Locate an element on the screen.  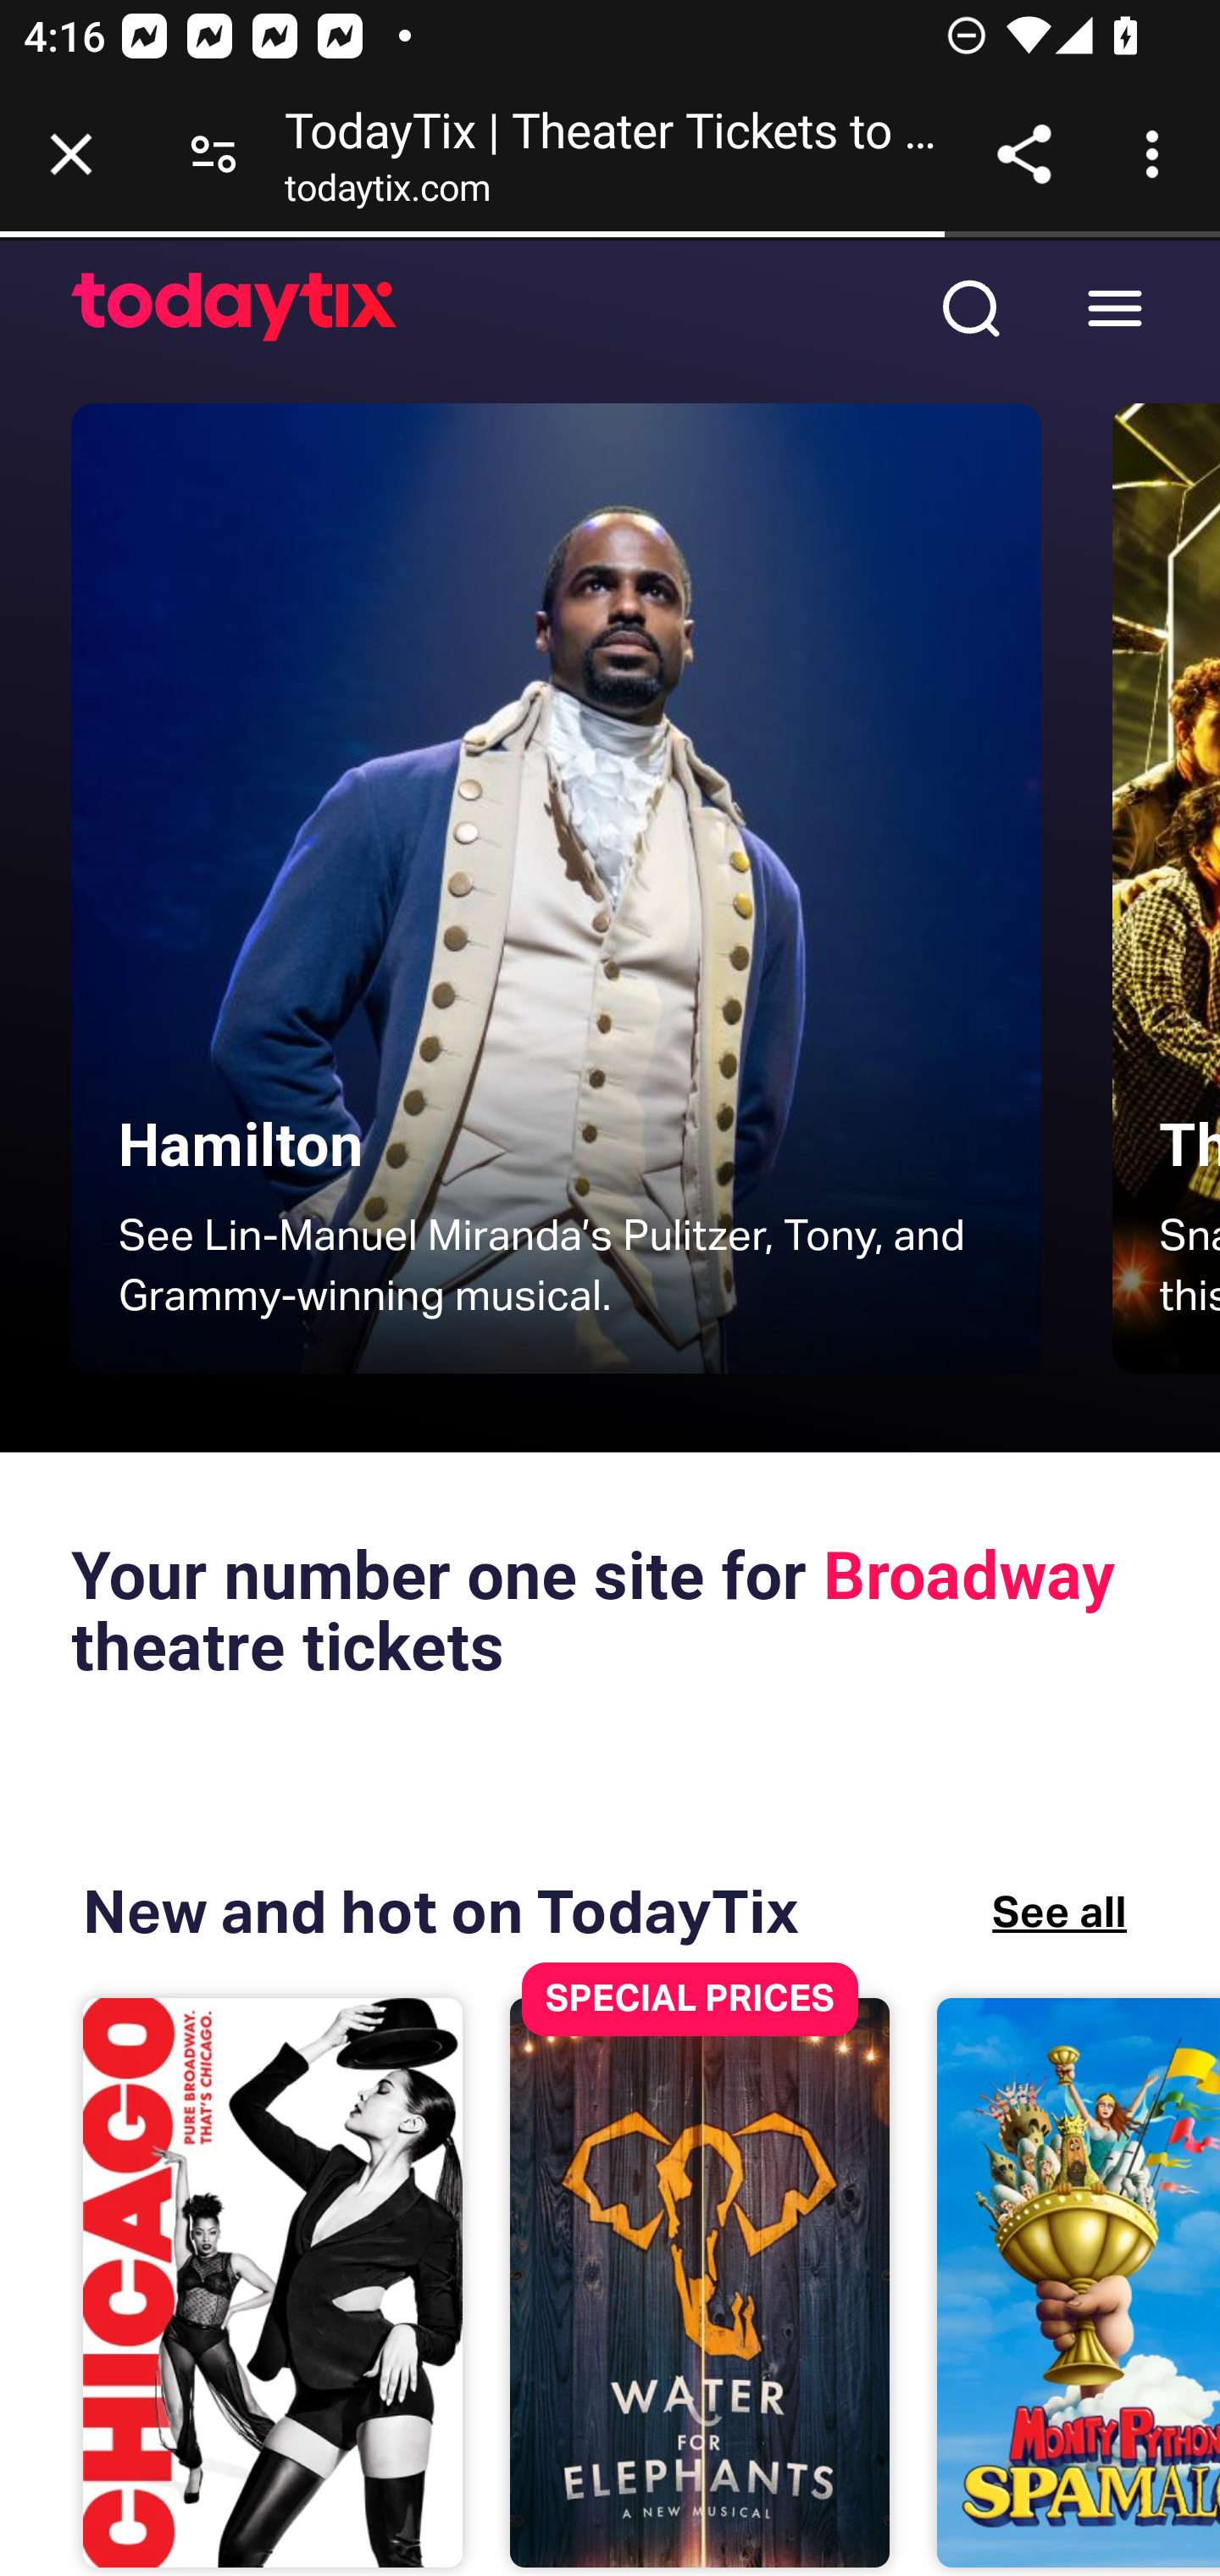
Customize and control Google Chrome is located at coordinates (1157, 154).